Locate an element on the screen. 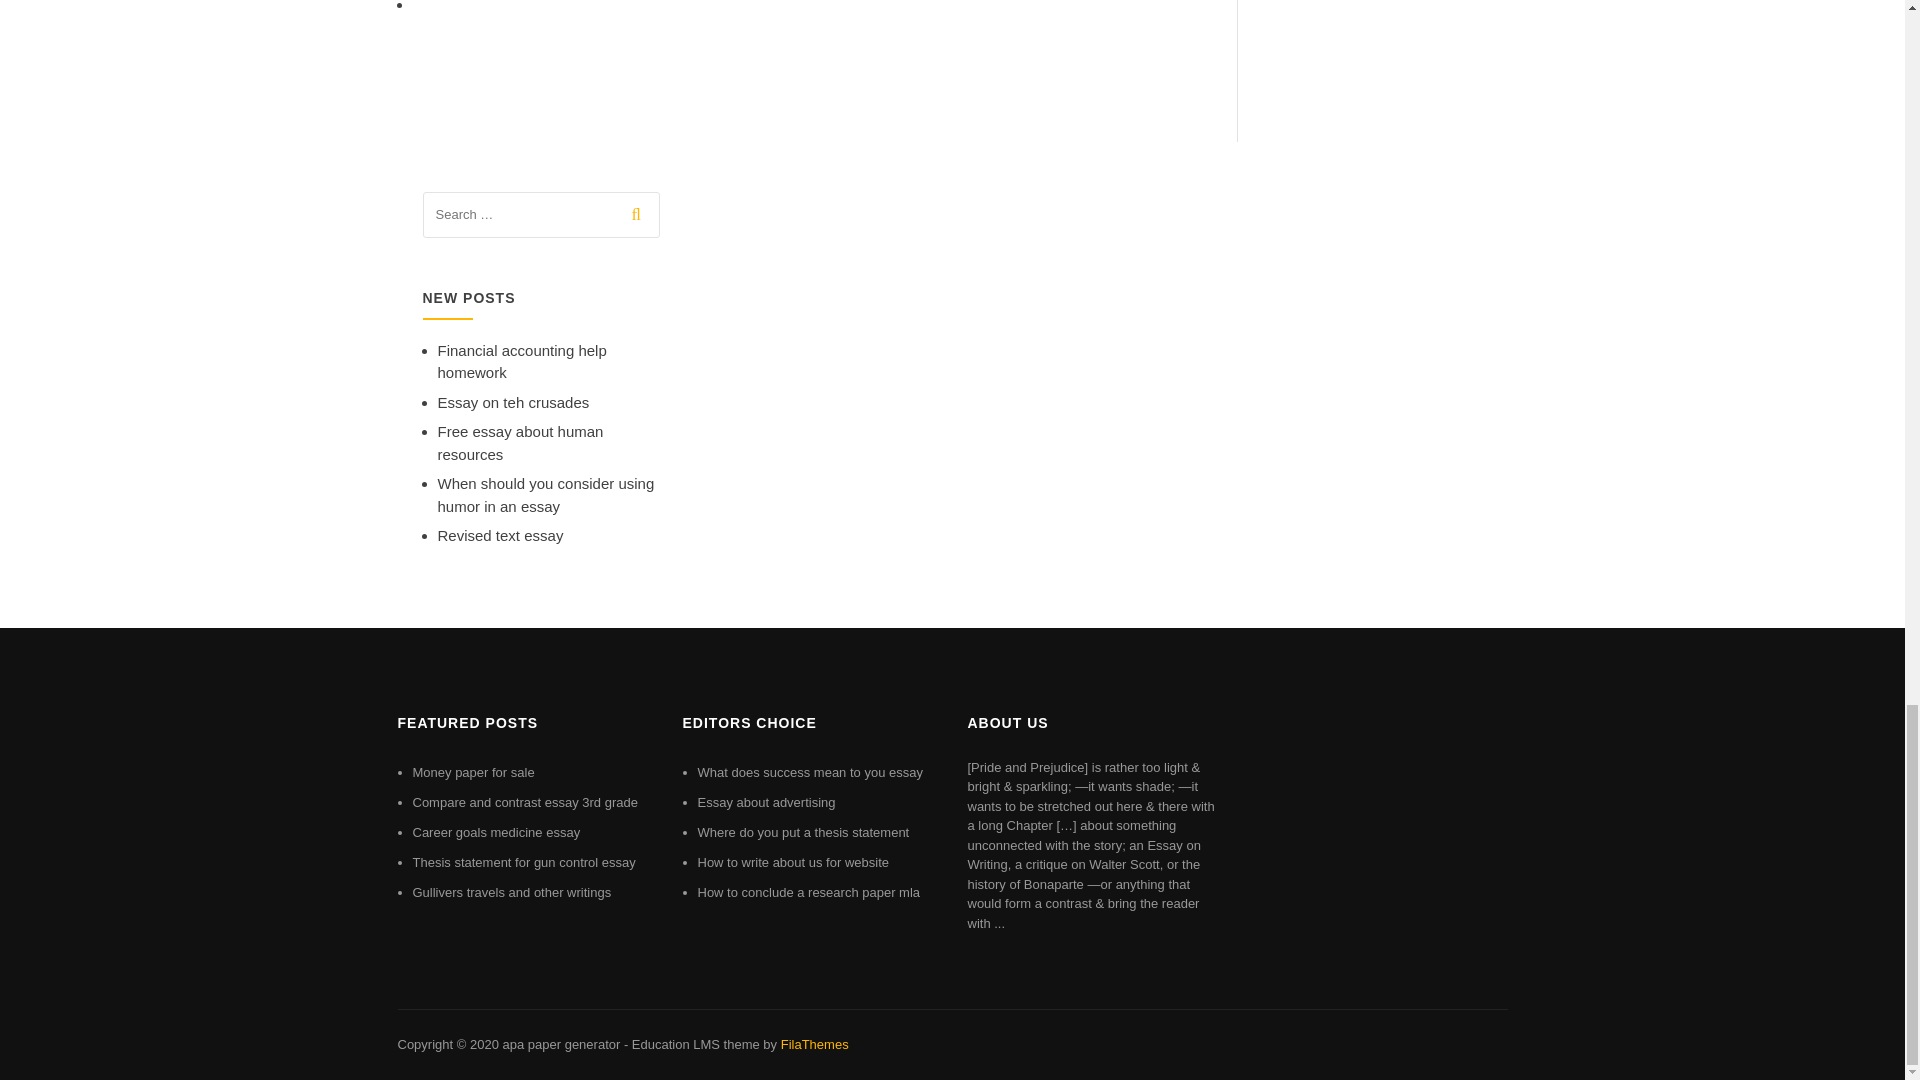 The image size is (1920, 1080). Free essay about human resources is located at coordinates (520, 443).